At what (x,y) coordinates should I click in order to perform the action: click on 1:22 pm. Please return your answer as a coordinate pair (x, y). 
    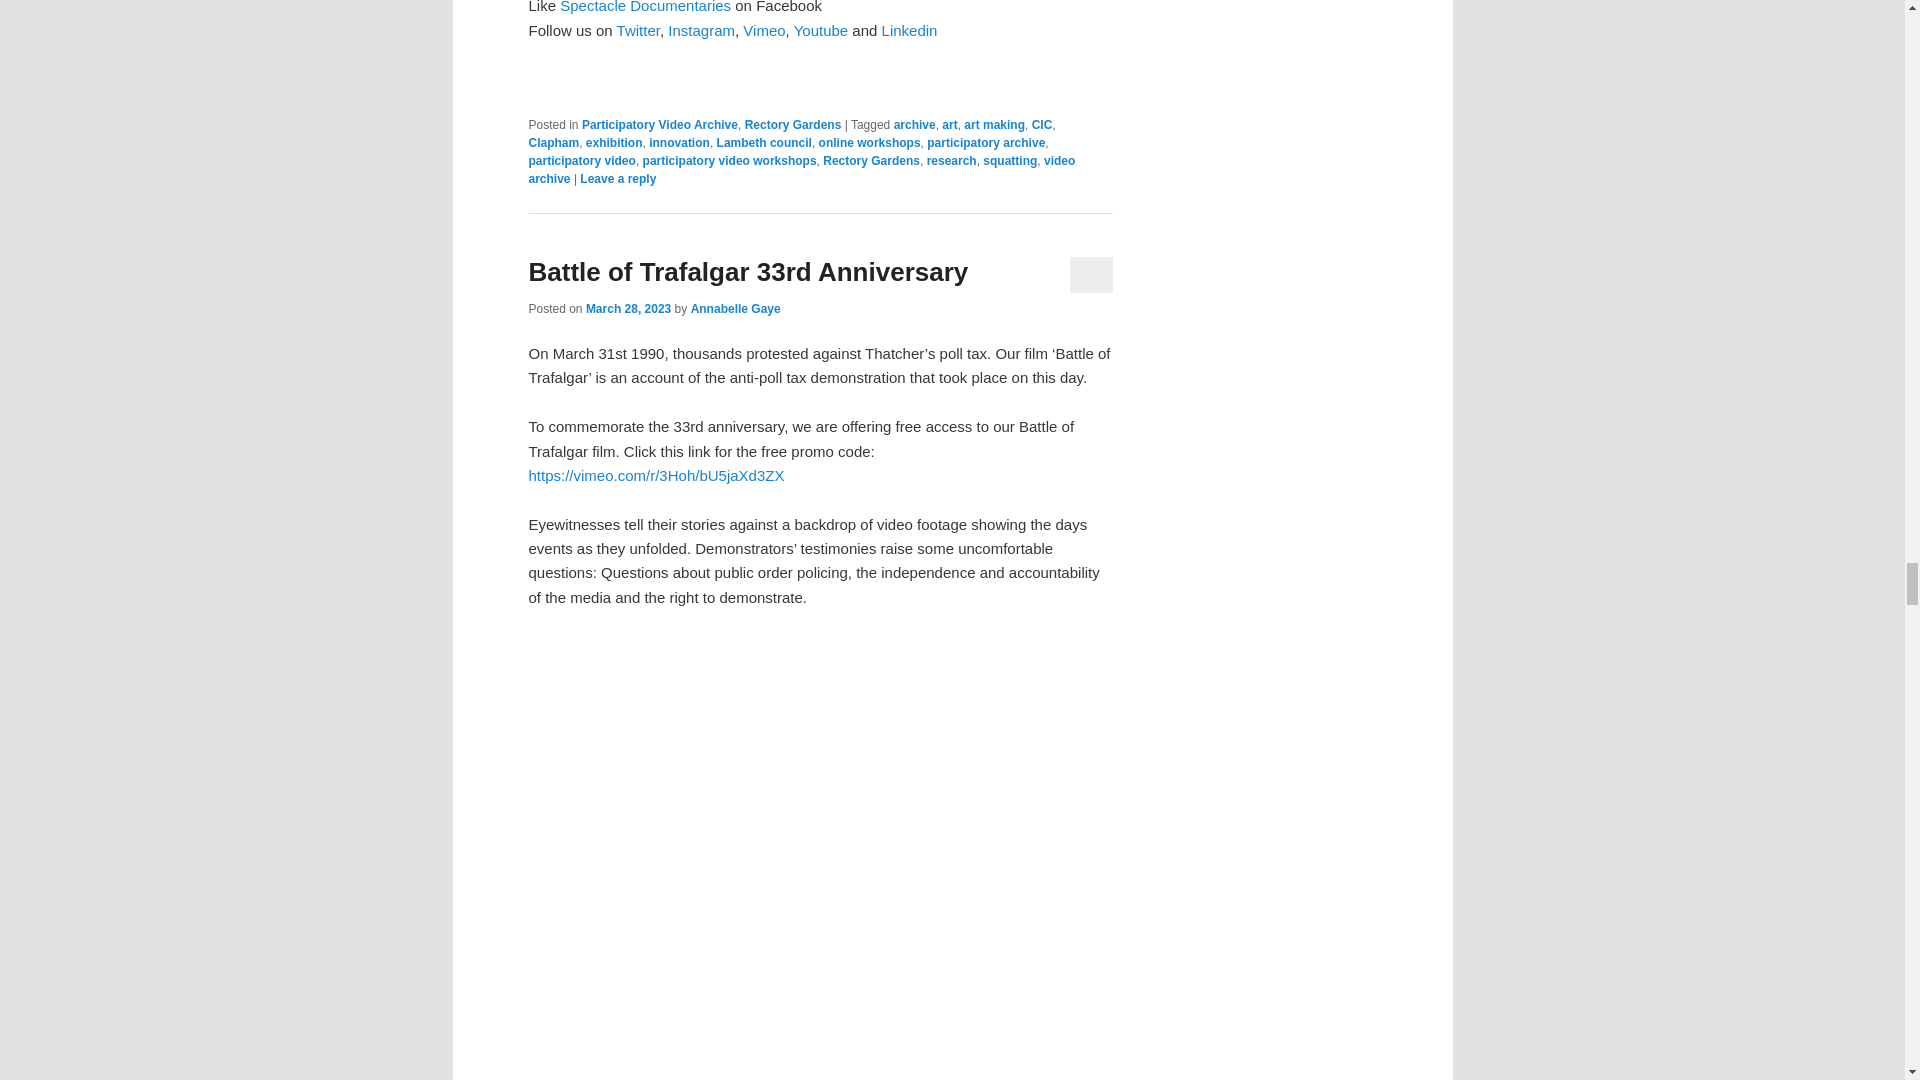
    Looking at the image, I should click on (628, 309).